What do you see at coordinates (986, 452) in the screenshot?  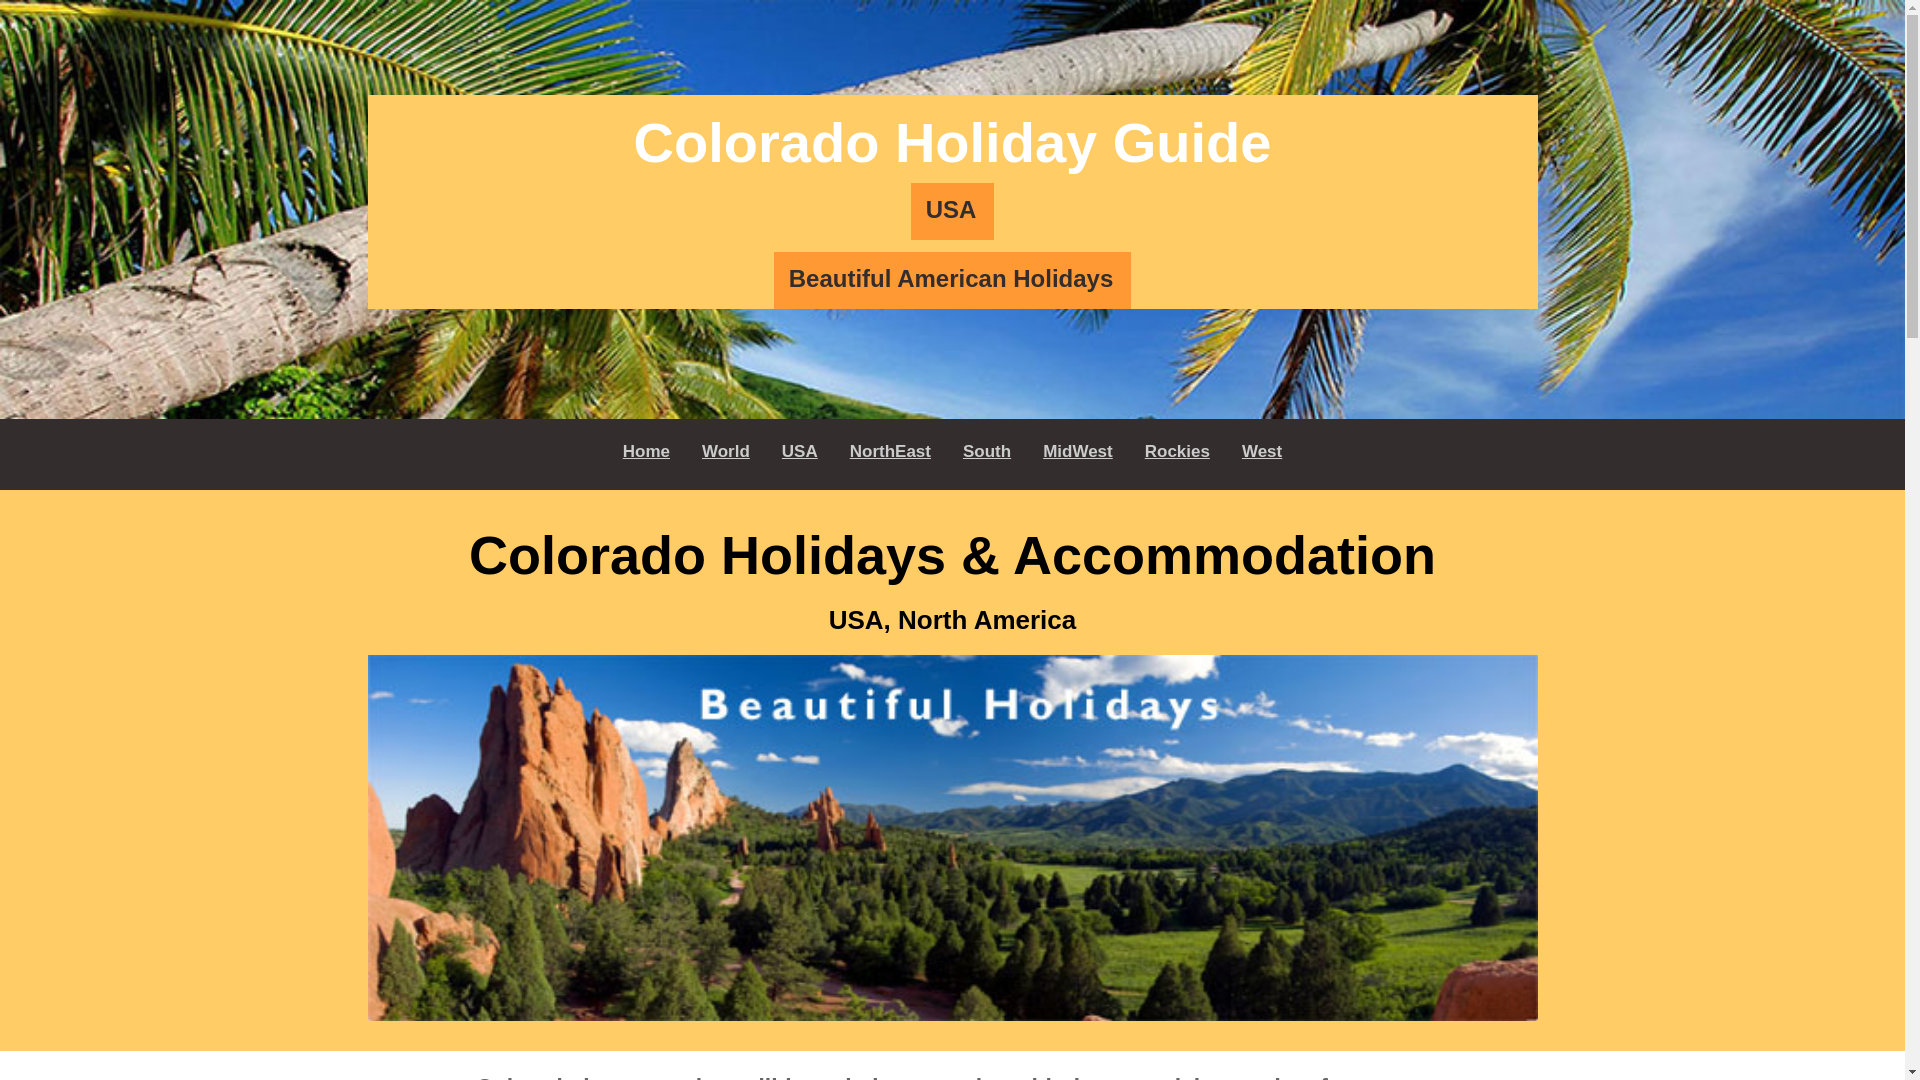 I see `South` at bounding box center [986, 452].